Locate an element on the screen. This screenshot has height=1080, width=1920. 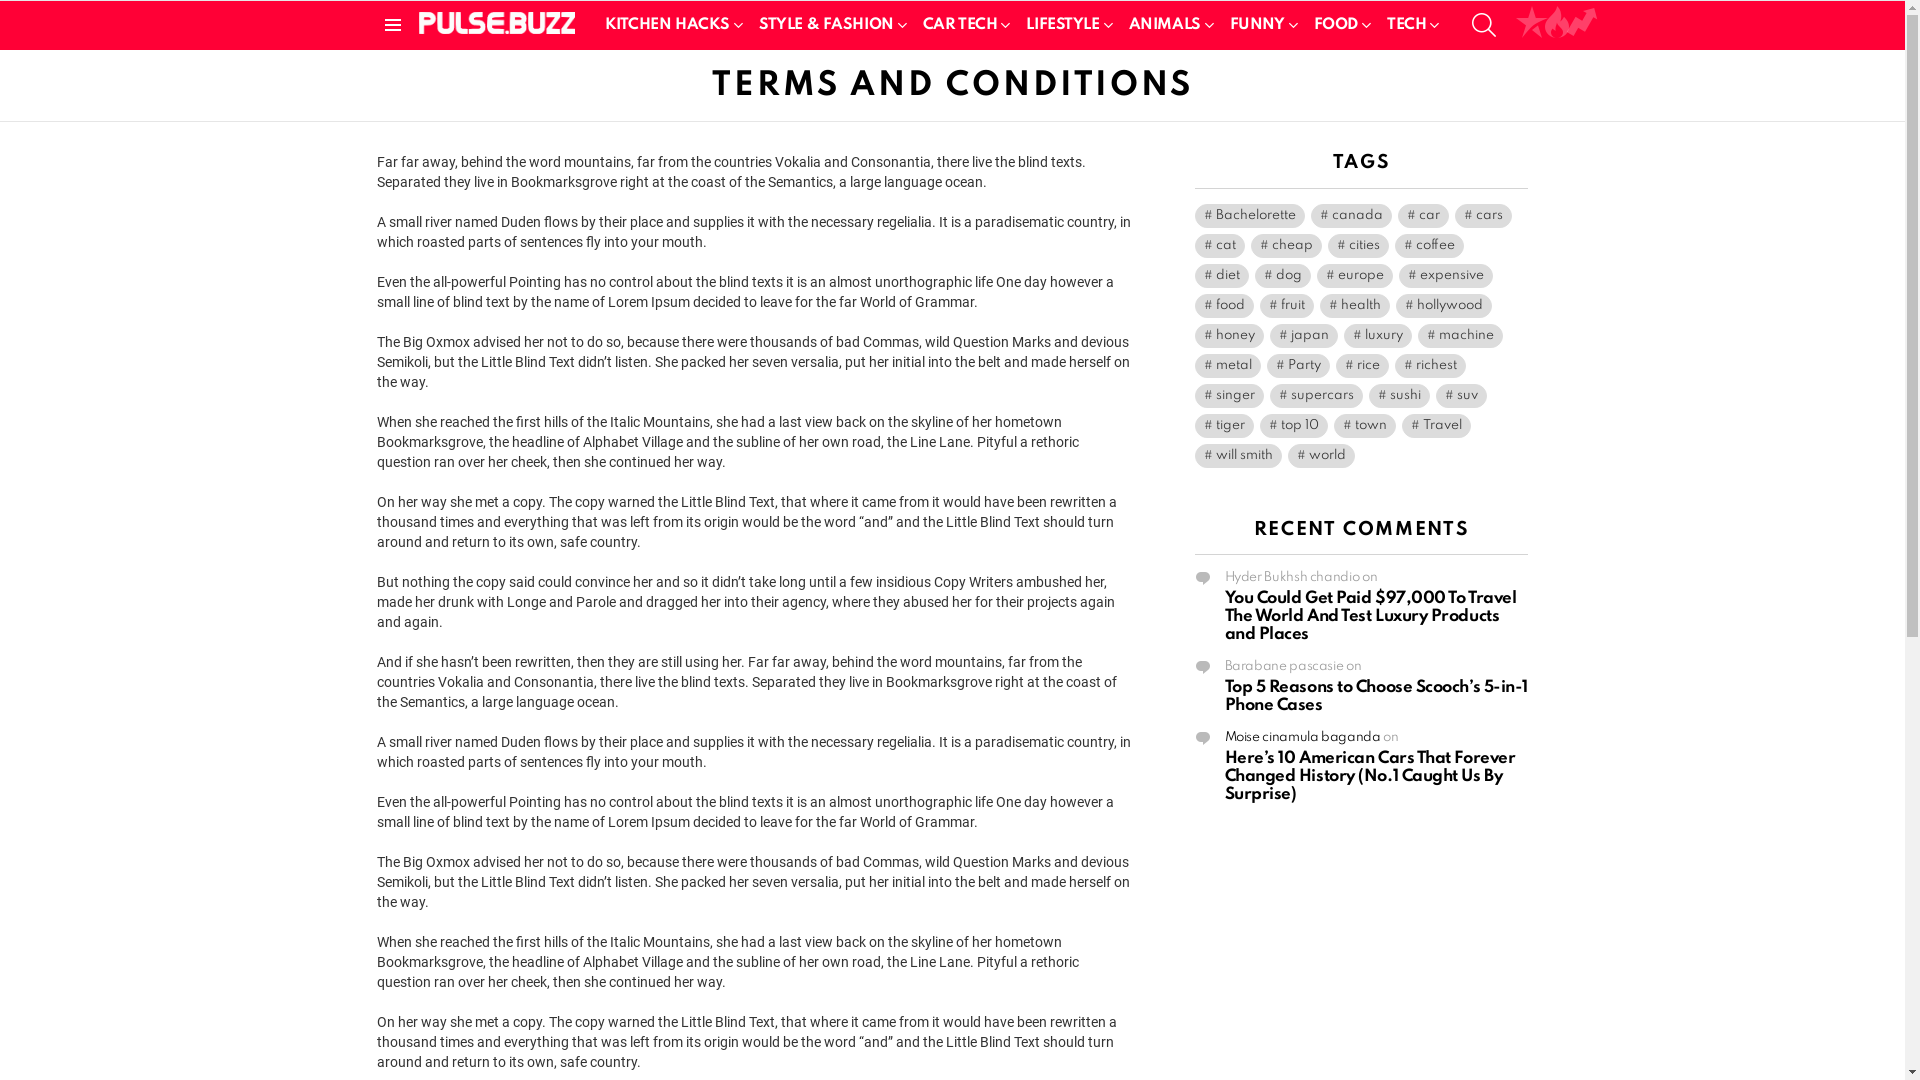
ANIMALS is located at coordinates (1168, 25).